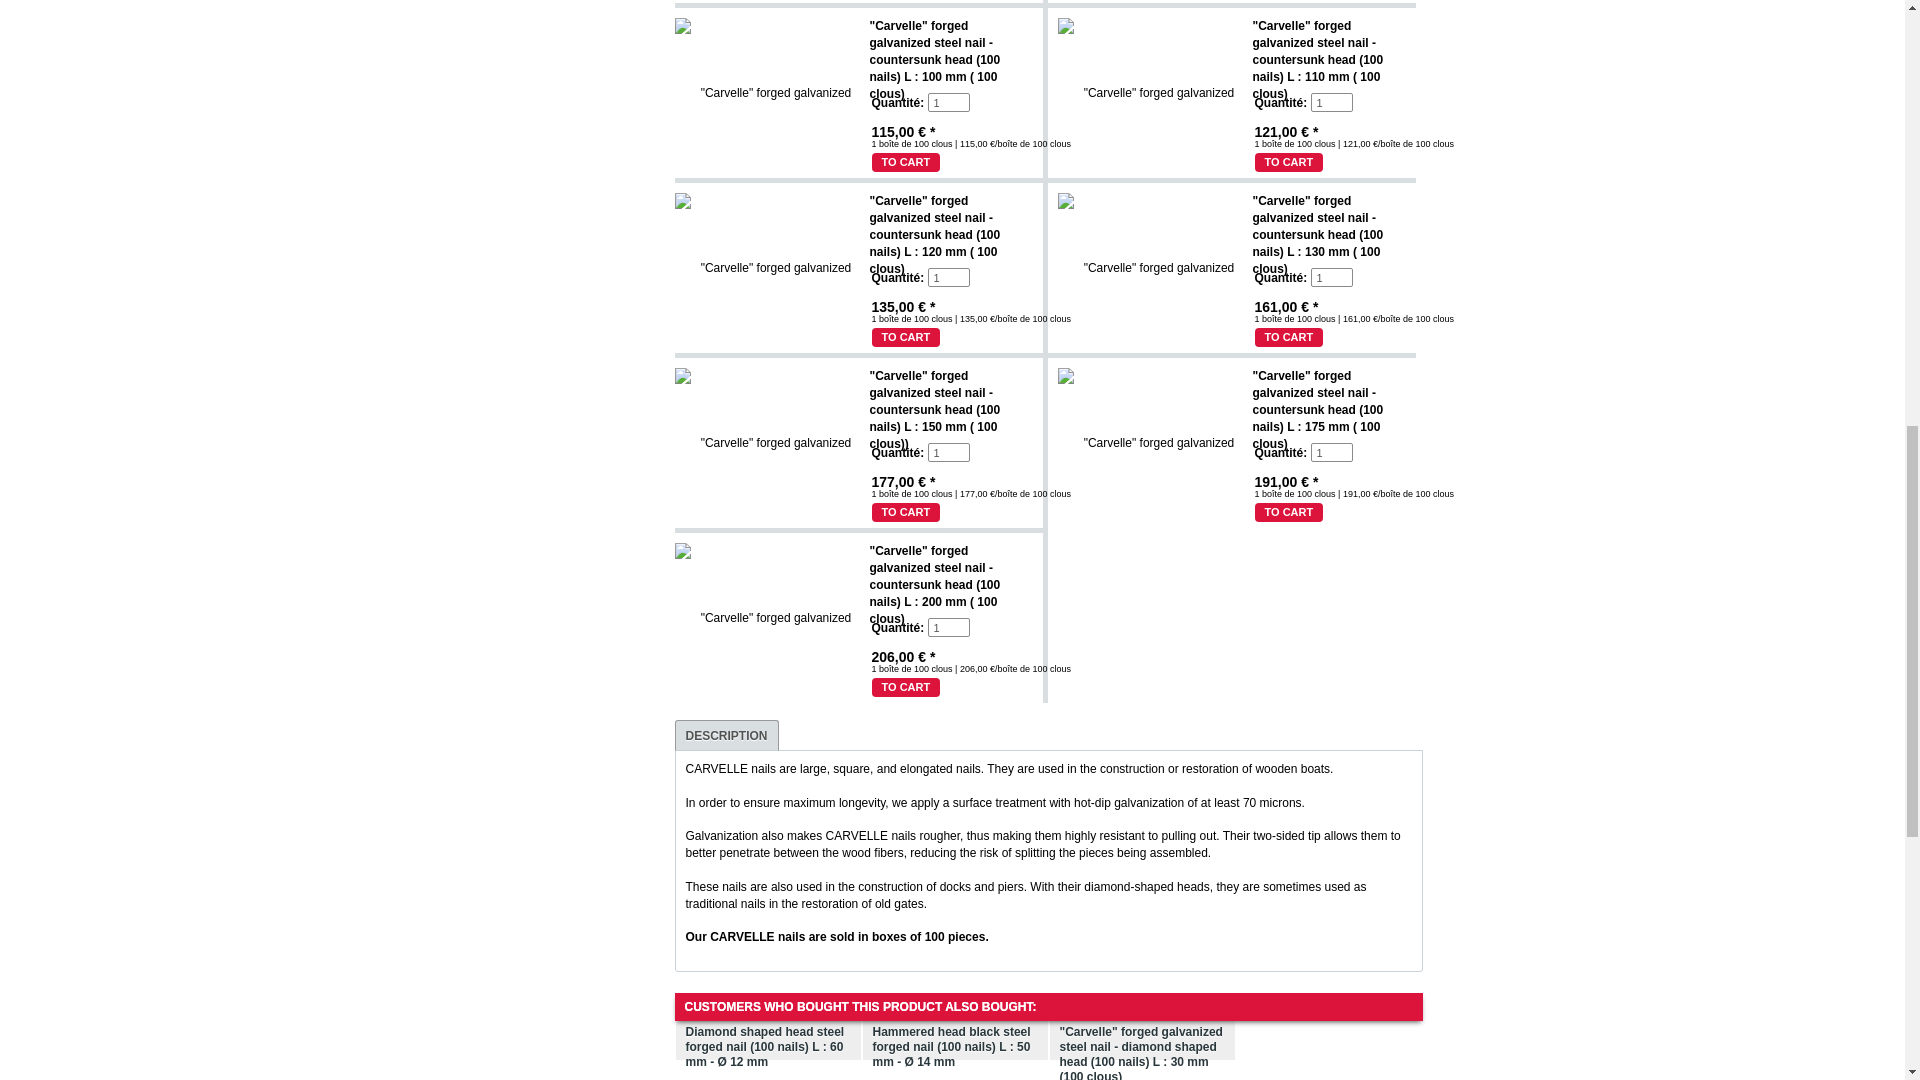 Image resolution: width=1920 pixels, height=1080 pixels. Describe the element at coordinates (1330, 452) in the screenshot. I see `1` at that location.